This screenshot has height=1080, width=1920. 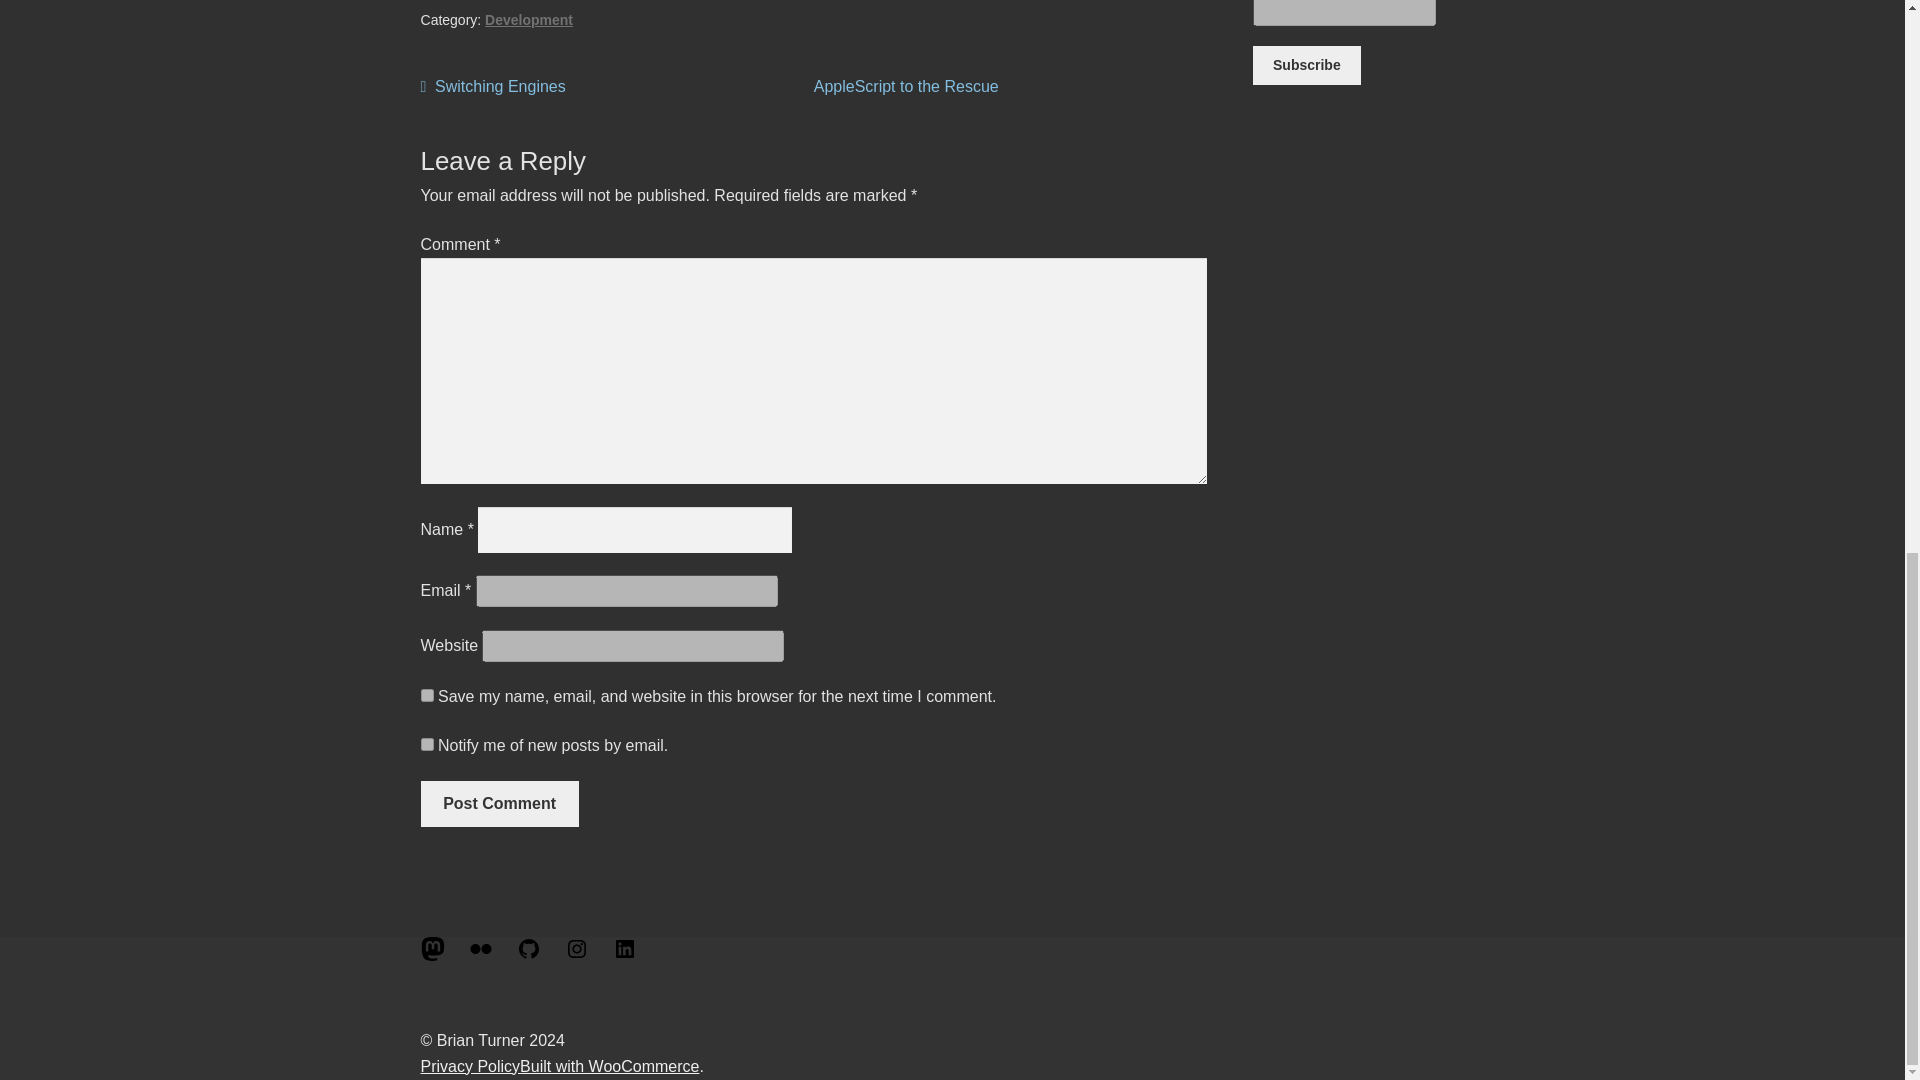 I want to click on yes, so click(x=528, y=20).